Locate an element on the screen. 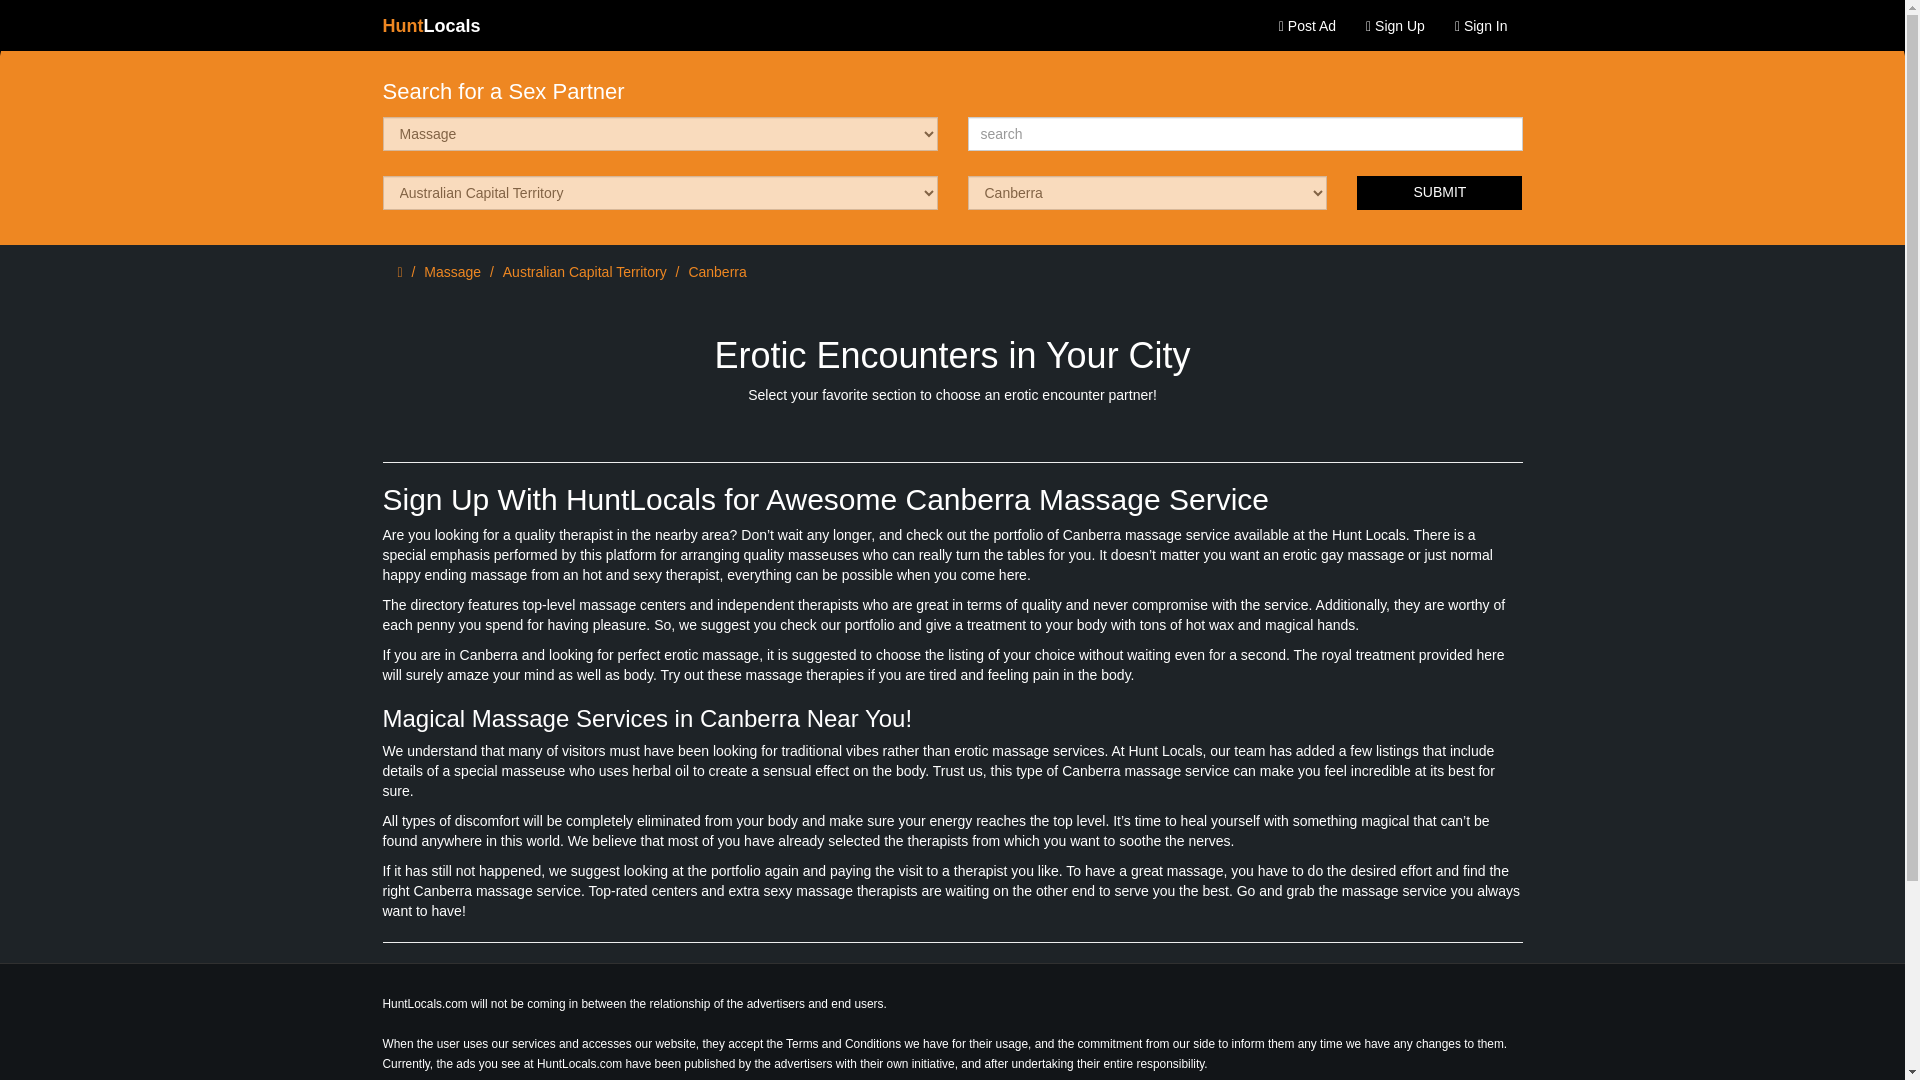 The image size is (1920, 1080). Sign Up is located at coordinates (1396, 26).